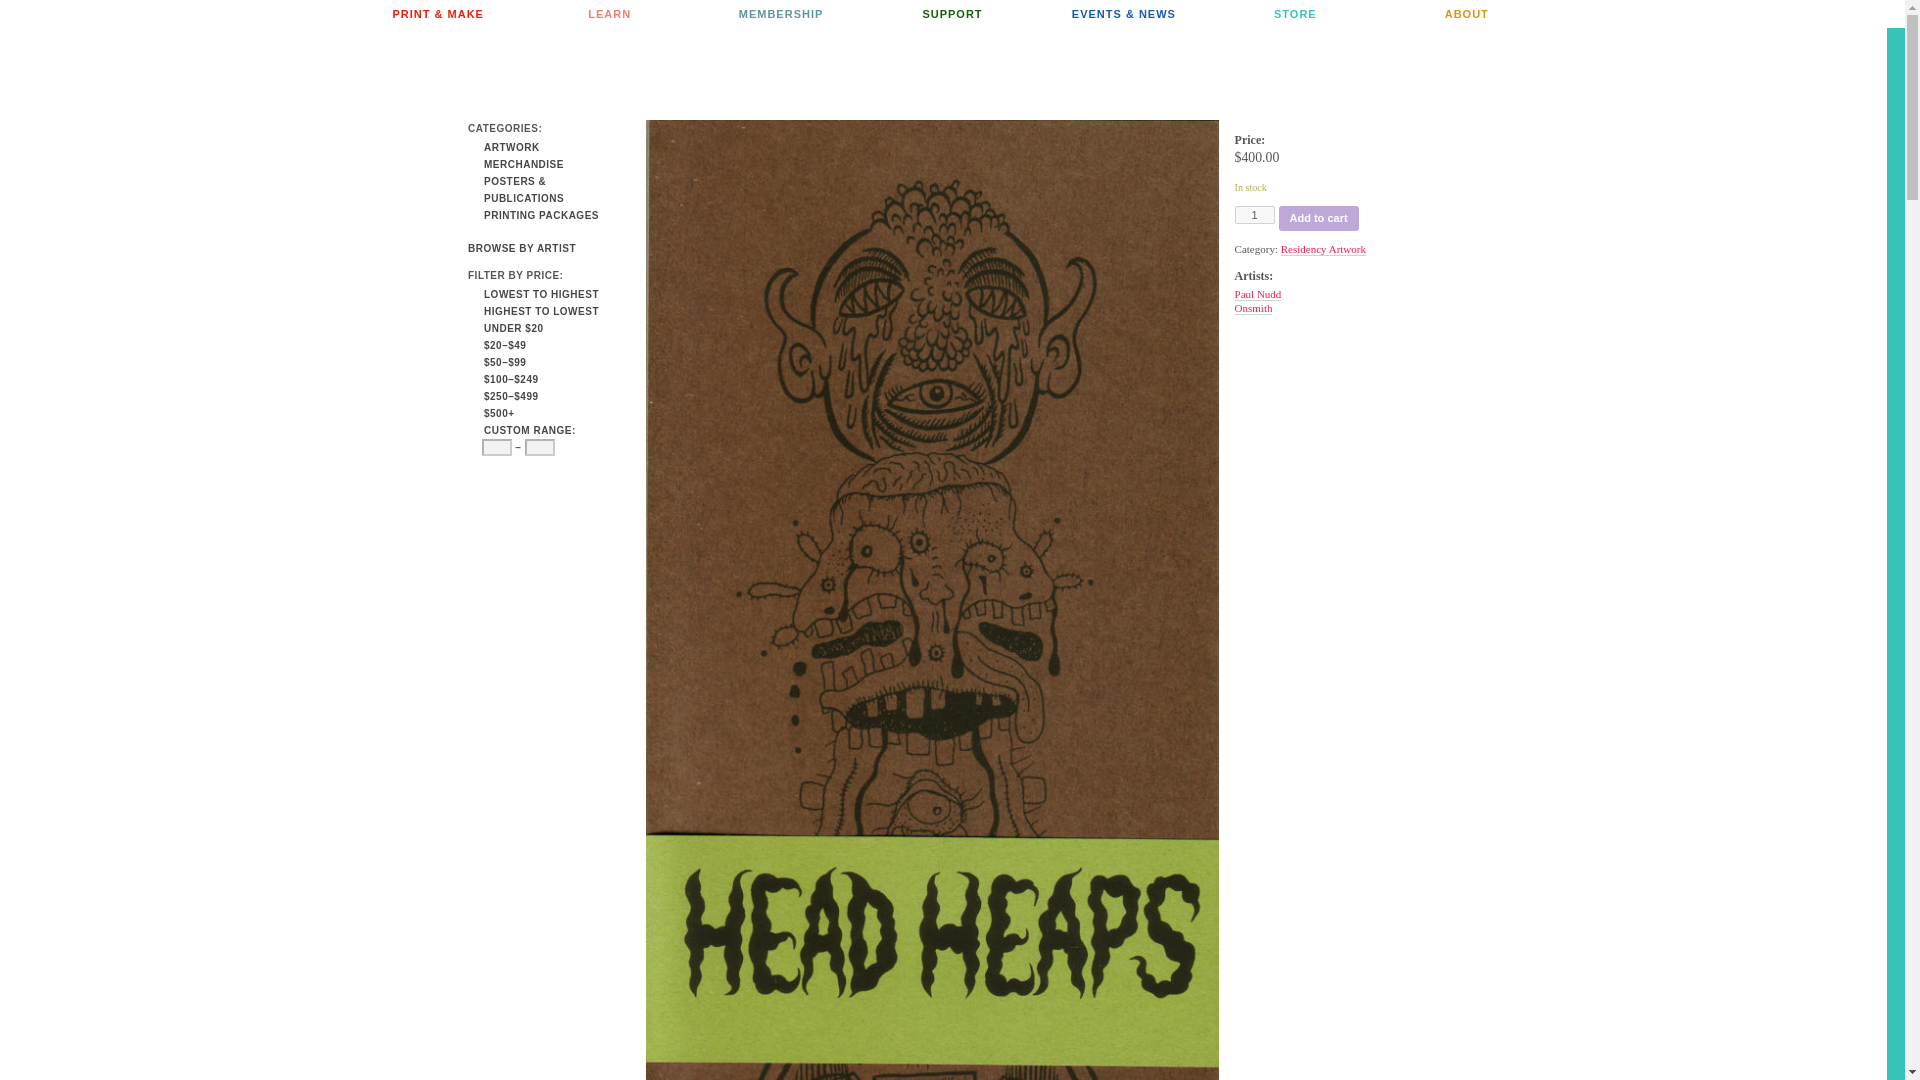 The width and height of the screenshot is (1920, 1080). Describe the element at coordinates (780, 14) in the screenshot. I see `MEMBERSHIP` at that location.